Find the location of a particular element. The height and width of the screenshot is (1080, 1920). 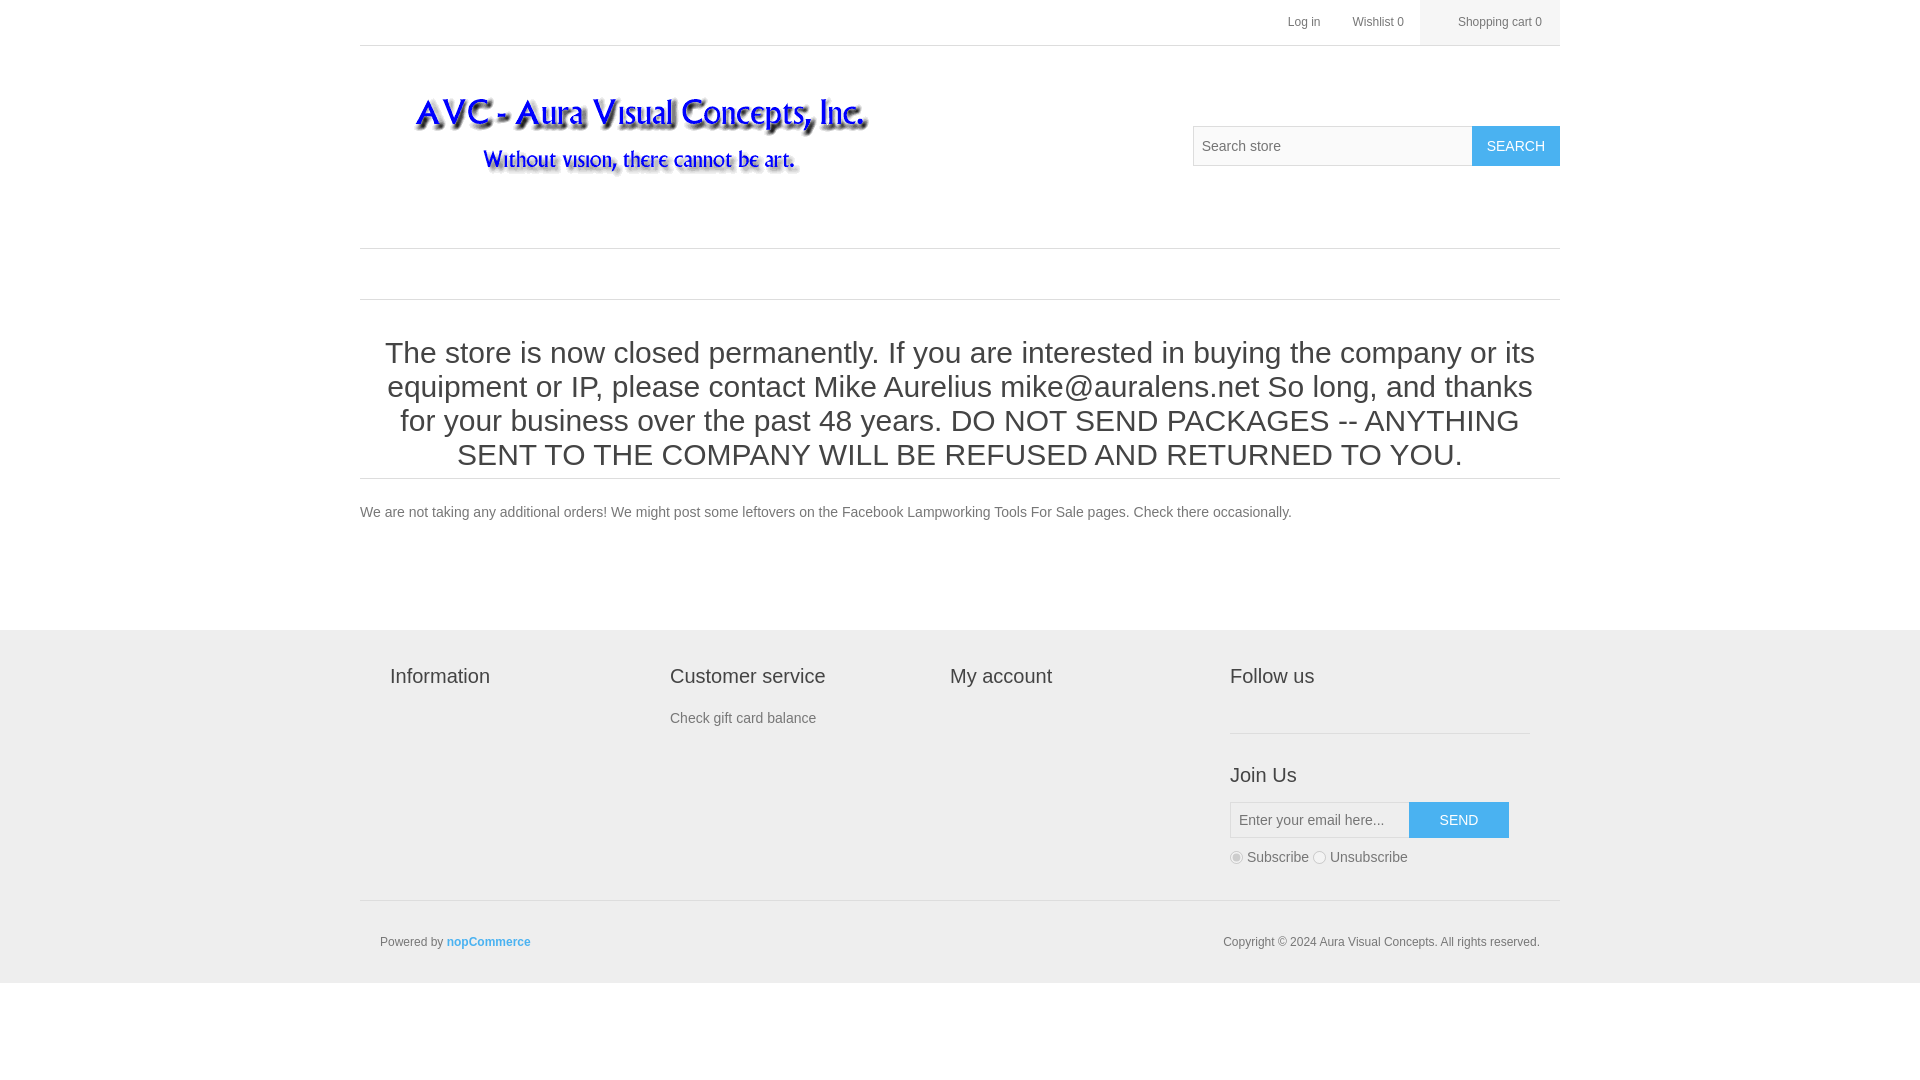

SEND is located at coordinates (1459, 820).